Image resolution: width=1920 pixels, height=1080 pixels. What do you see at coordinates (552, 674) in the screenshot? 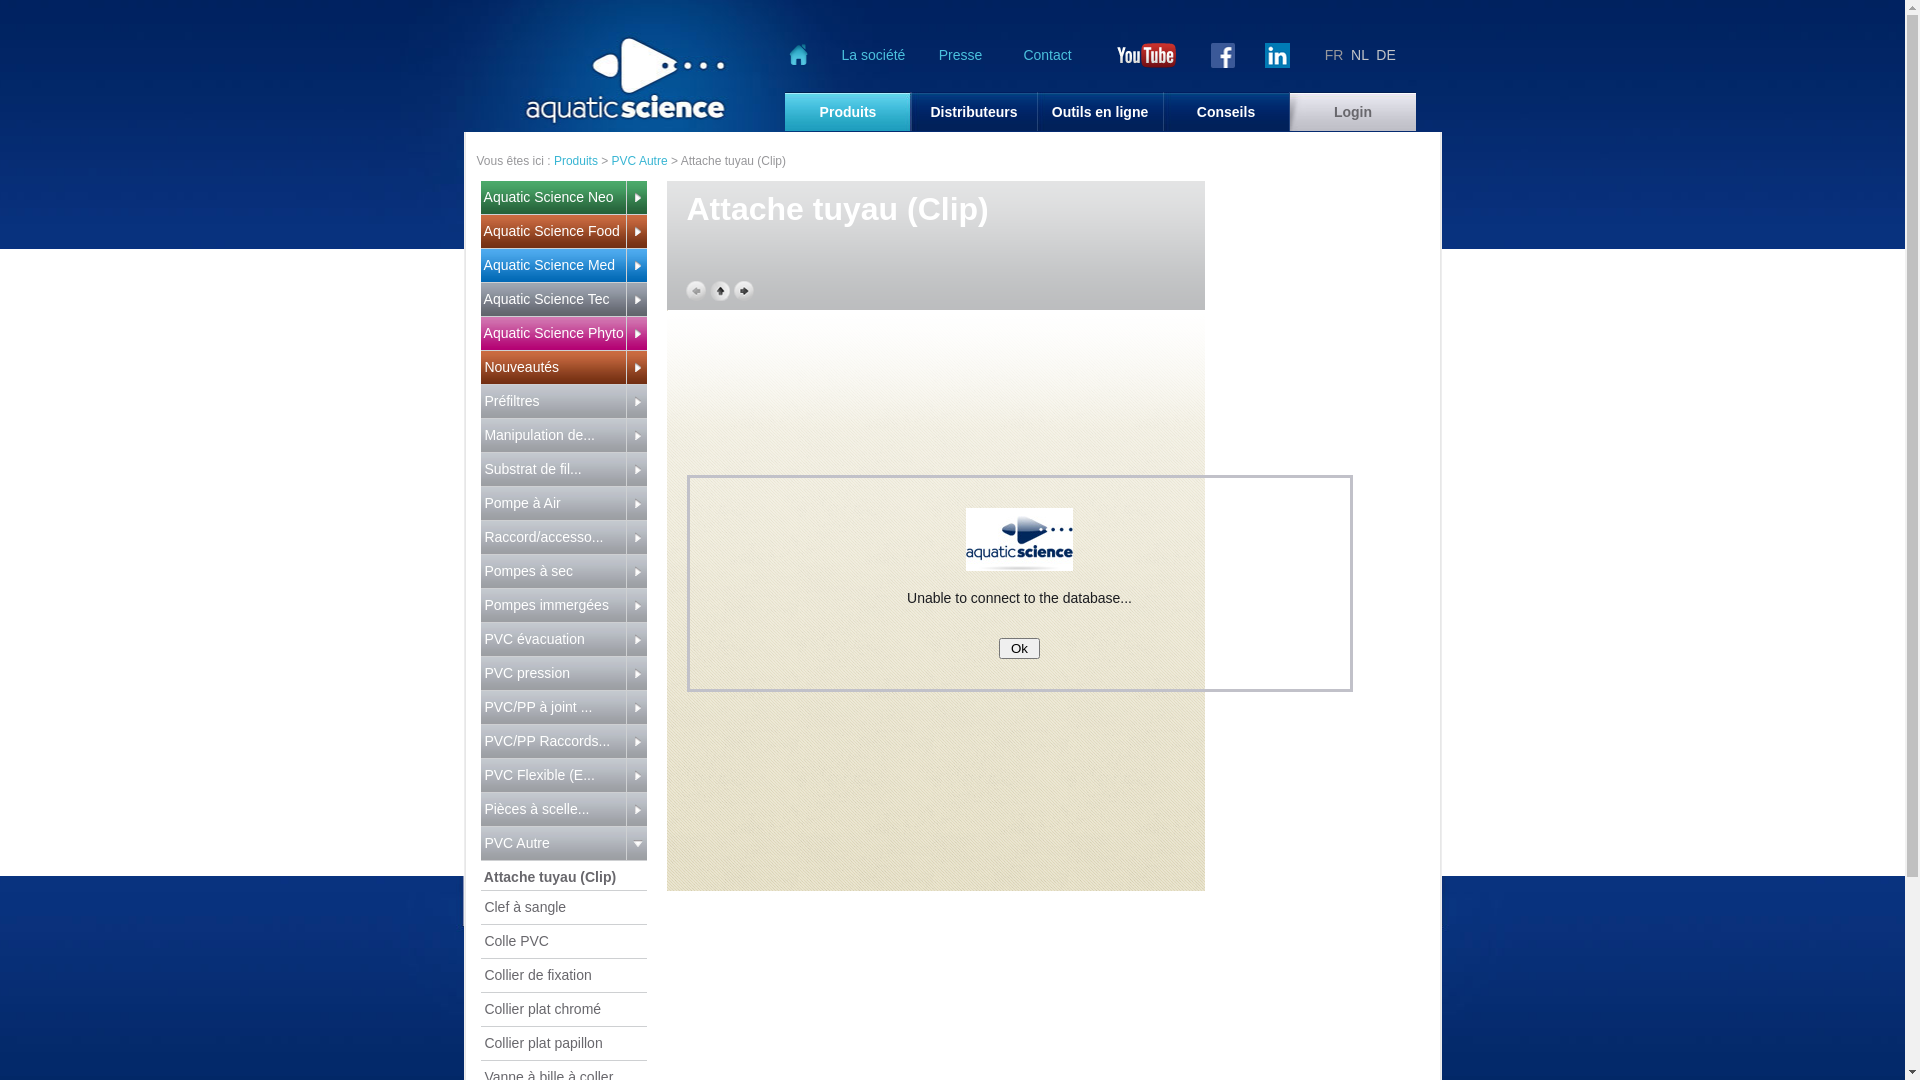
I see ` PVC pression` at bounding box center [552, 674].